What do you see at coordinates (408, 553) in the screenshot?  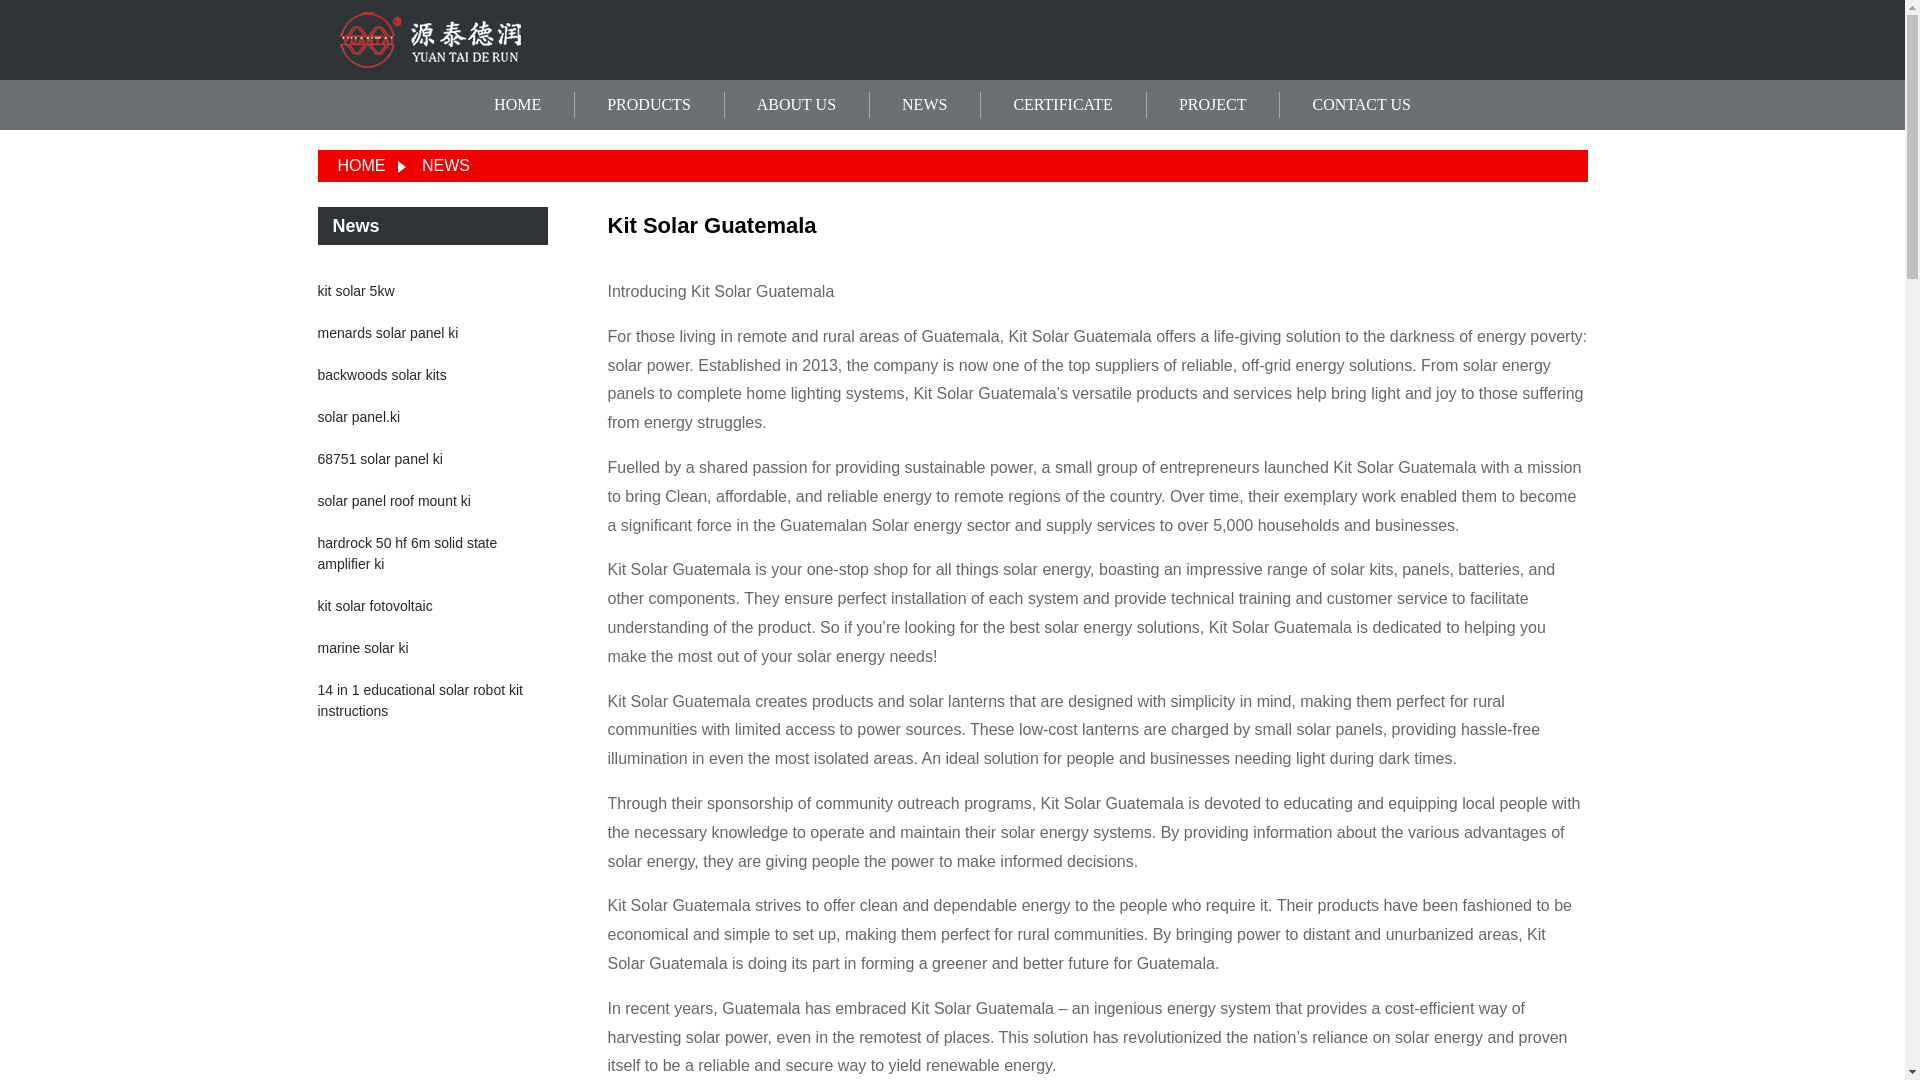 I see `hardrock 50 hf 6m solid state amplifier ki` at bounding box center [408, 553].